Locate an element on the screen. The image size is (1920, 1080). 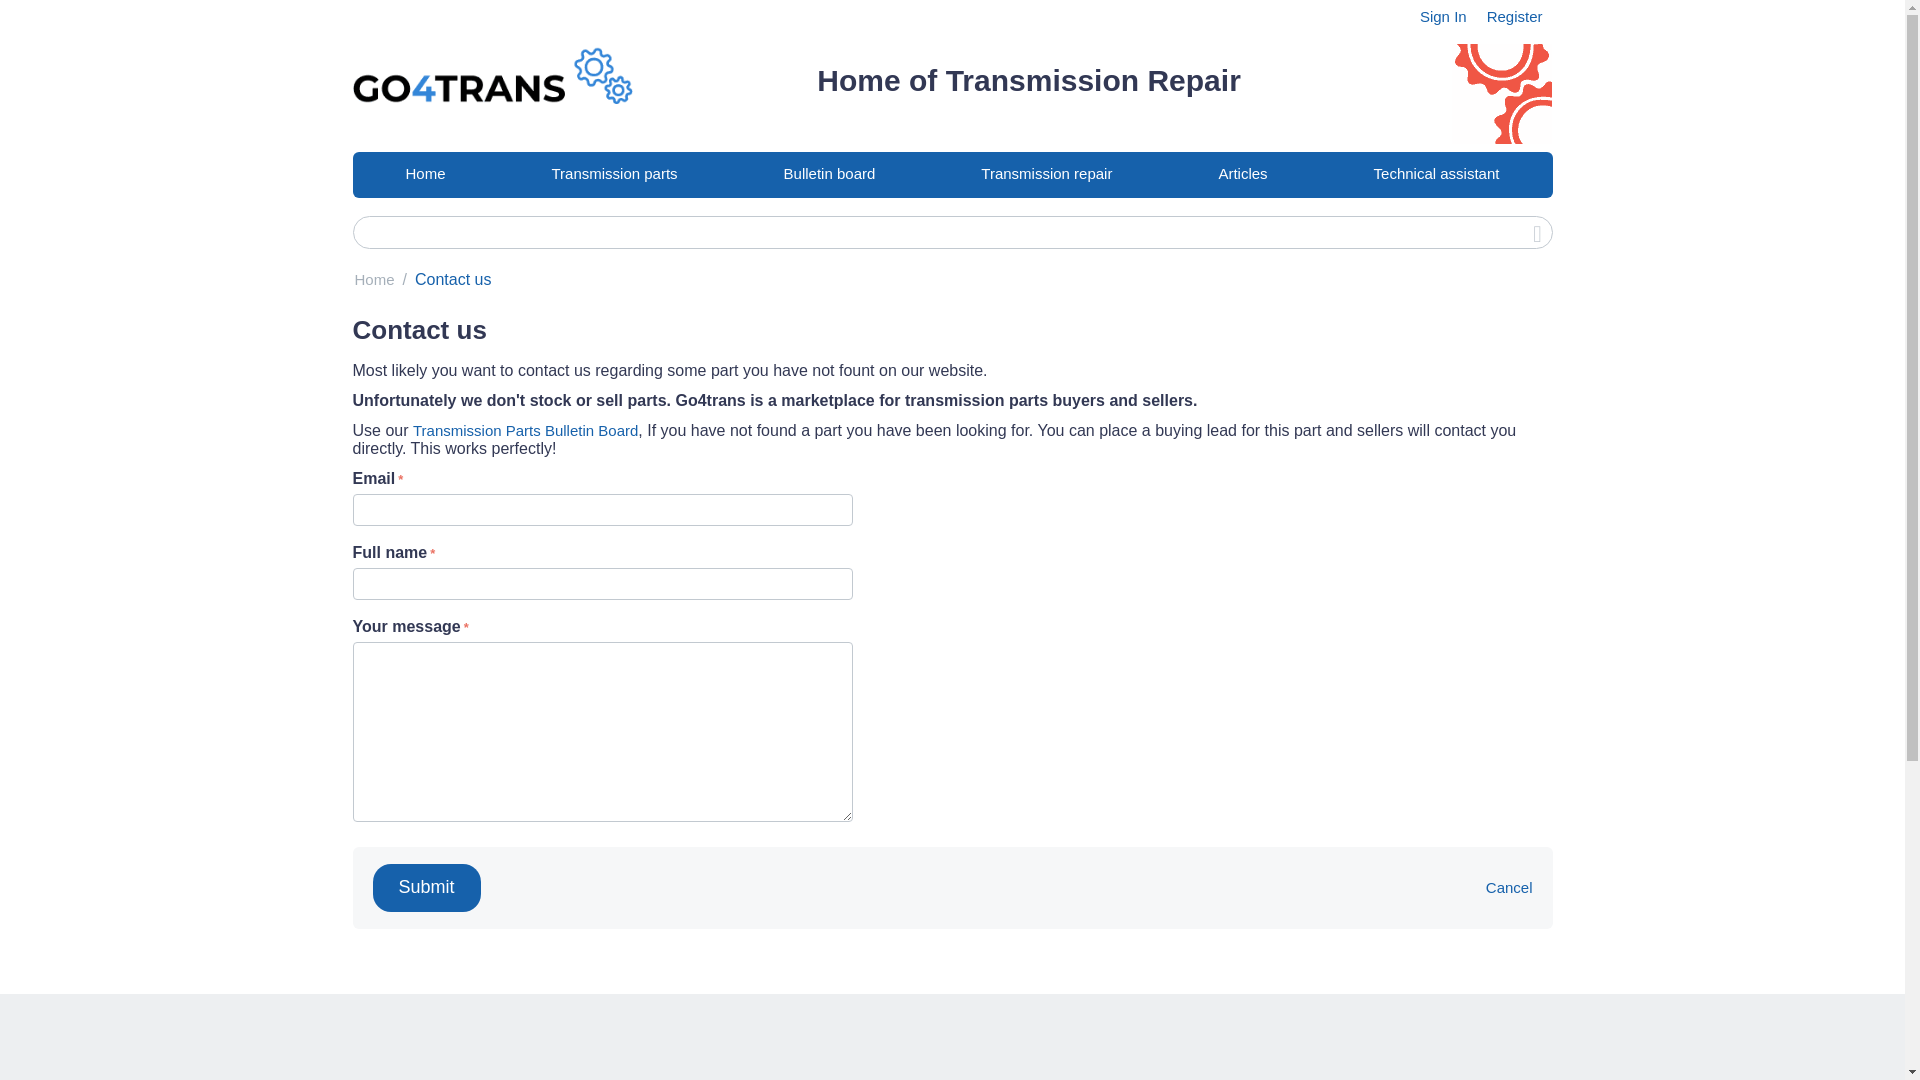
Transmission repair is located at coordinates (1046, 174).